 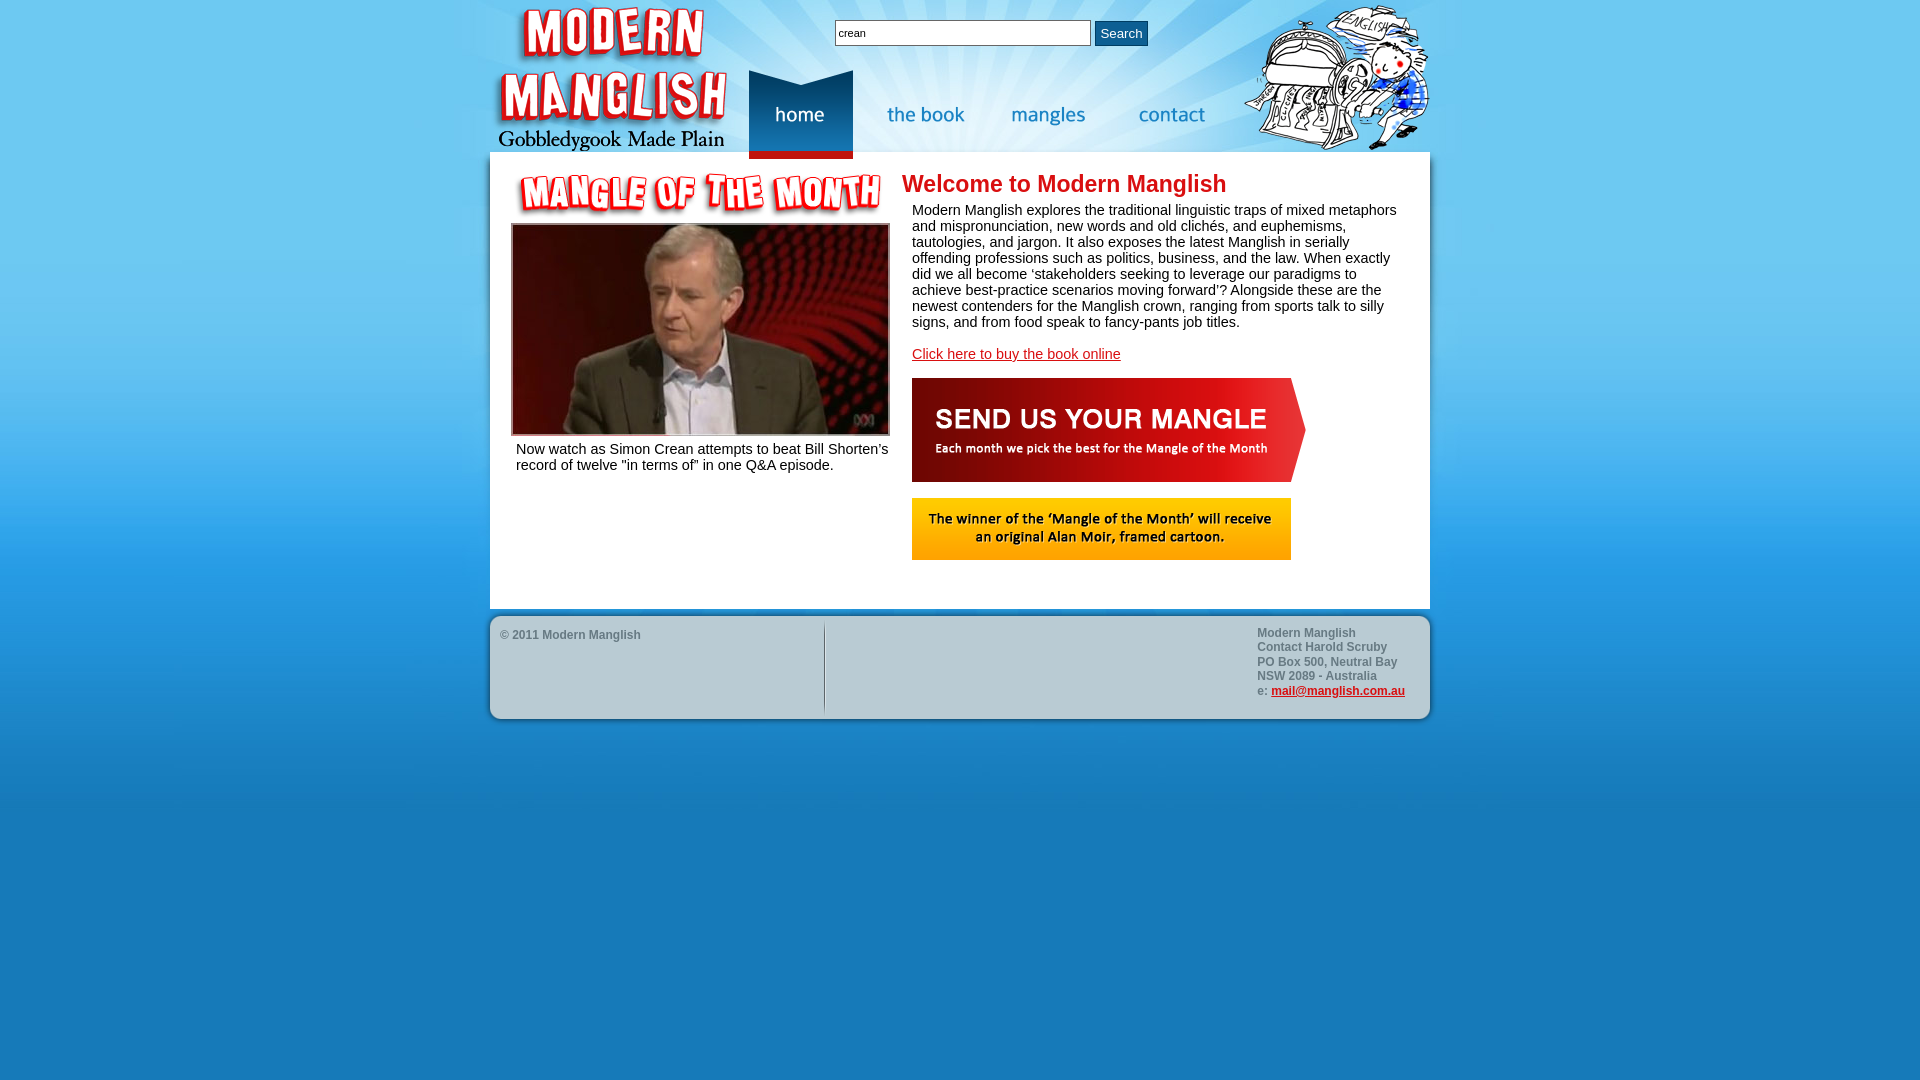 I want to click on Mangles, so click(x=1059, y=114).